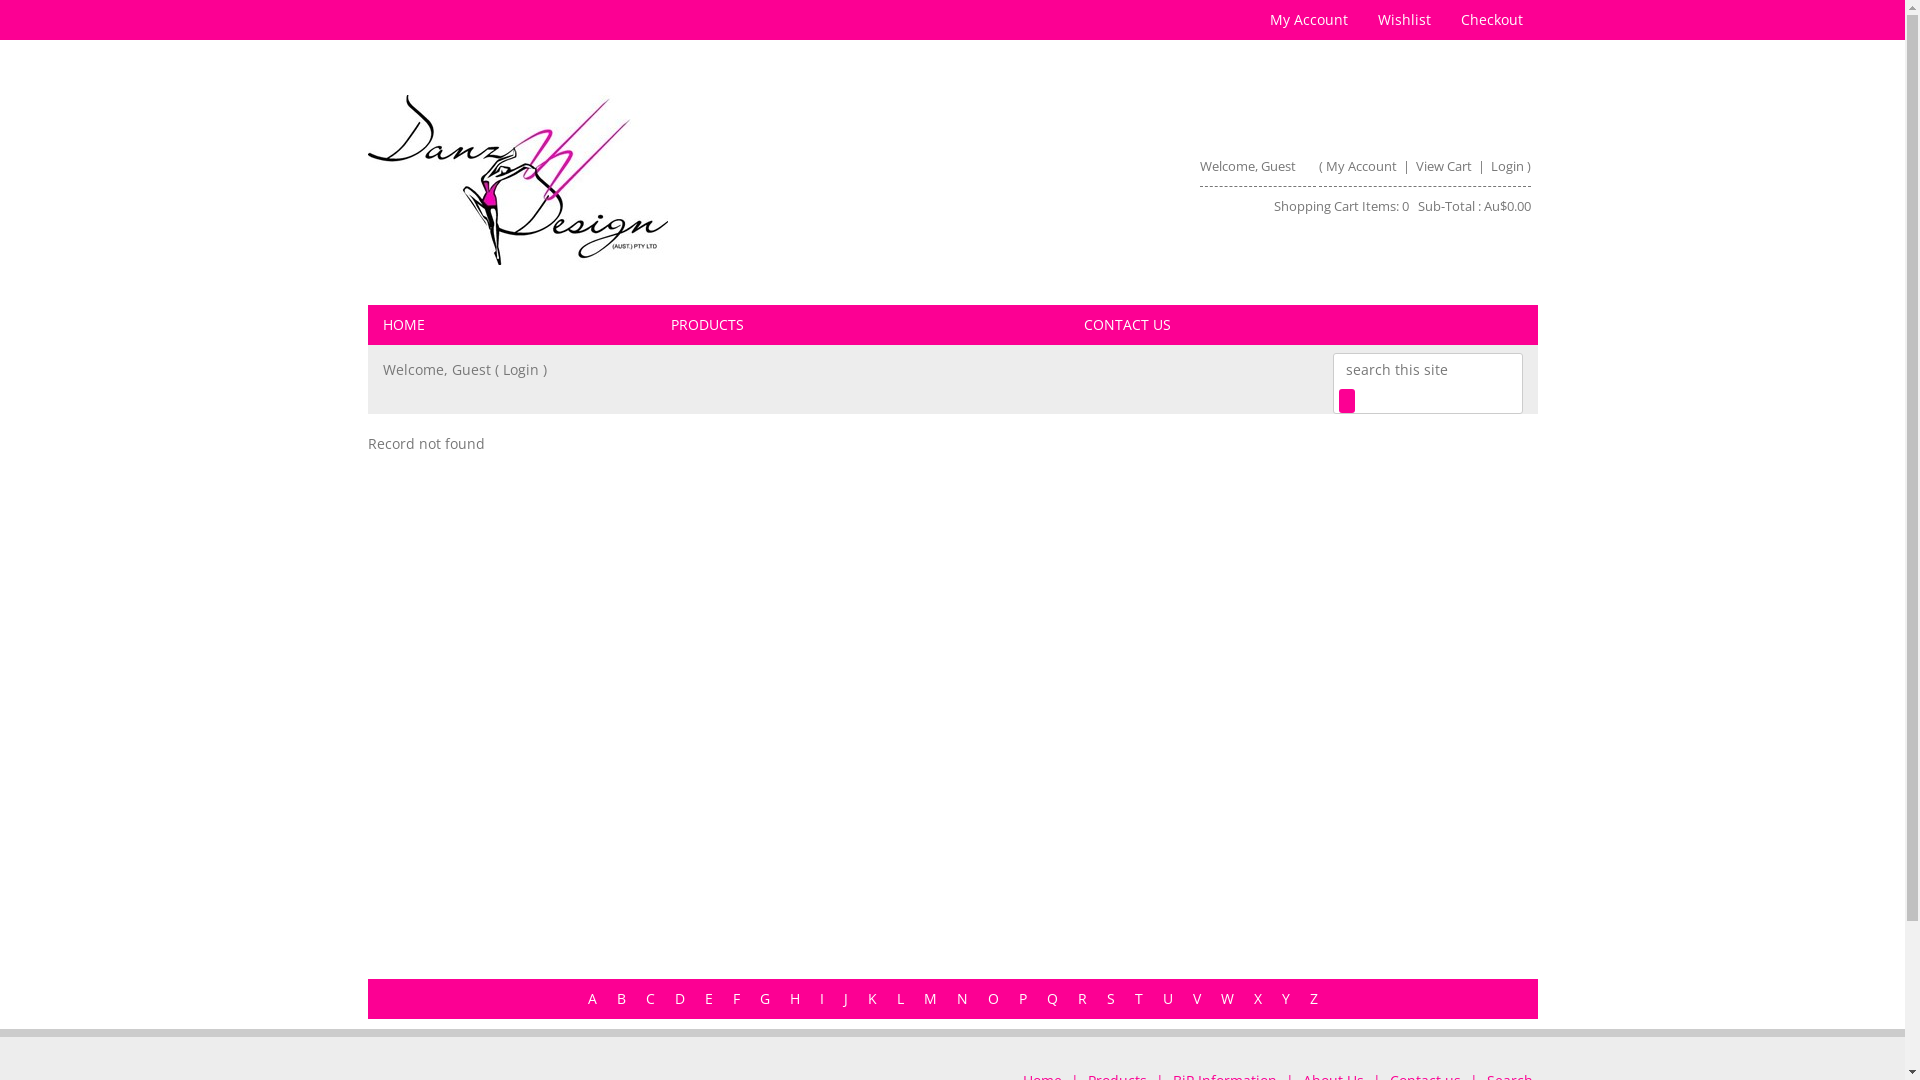  I want to click on E, so click(708, 998).